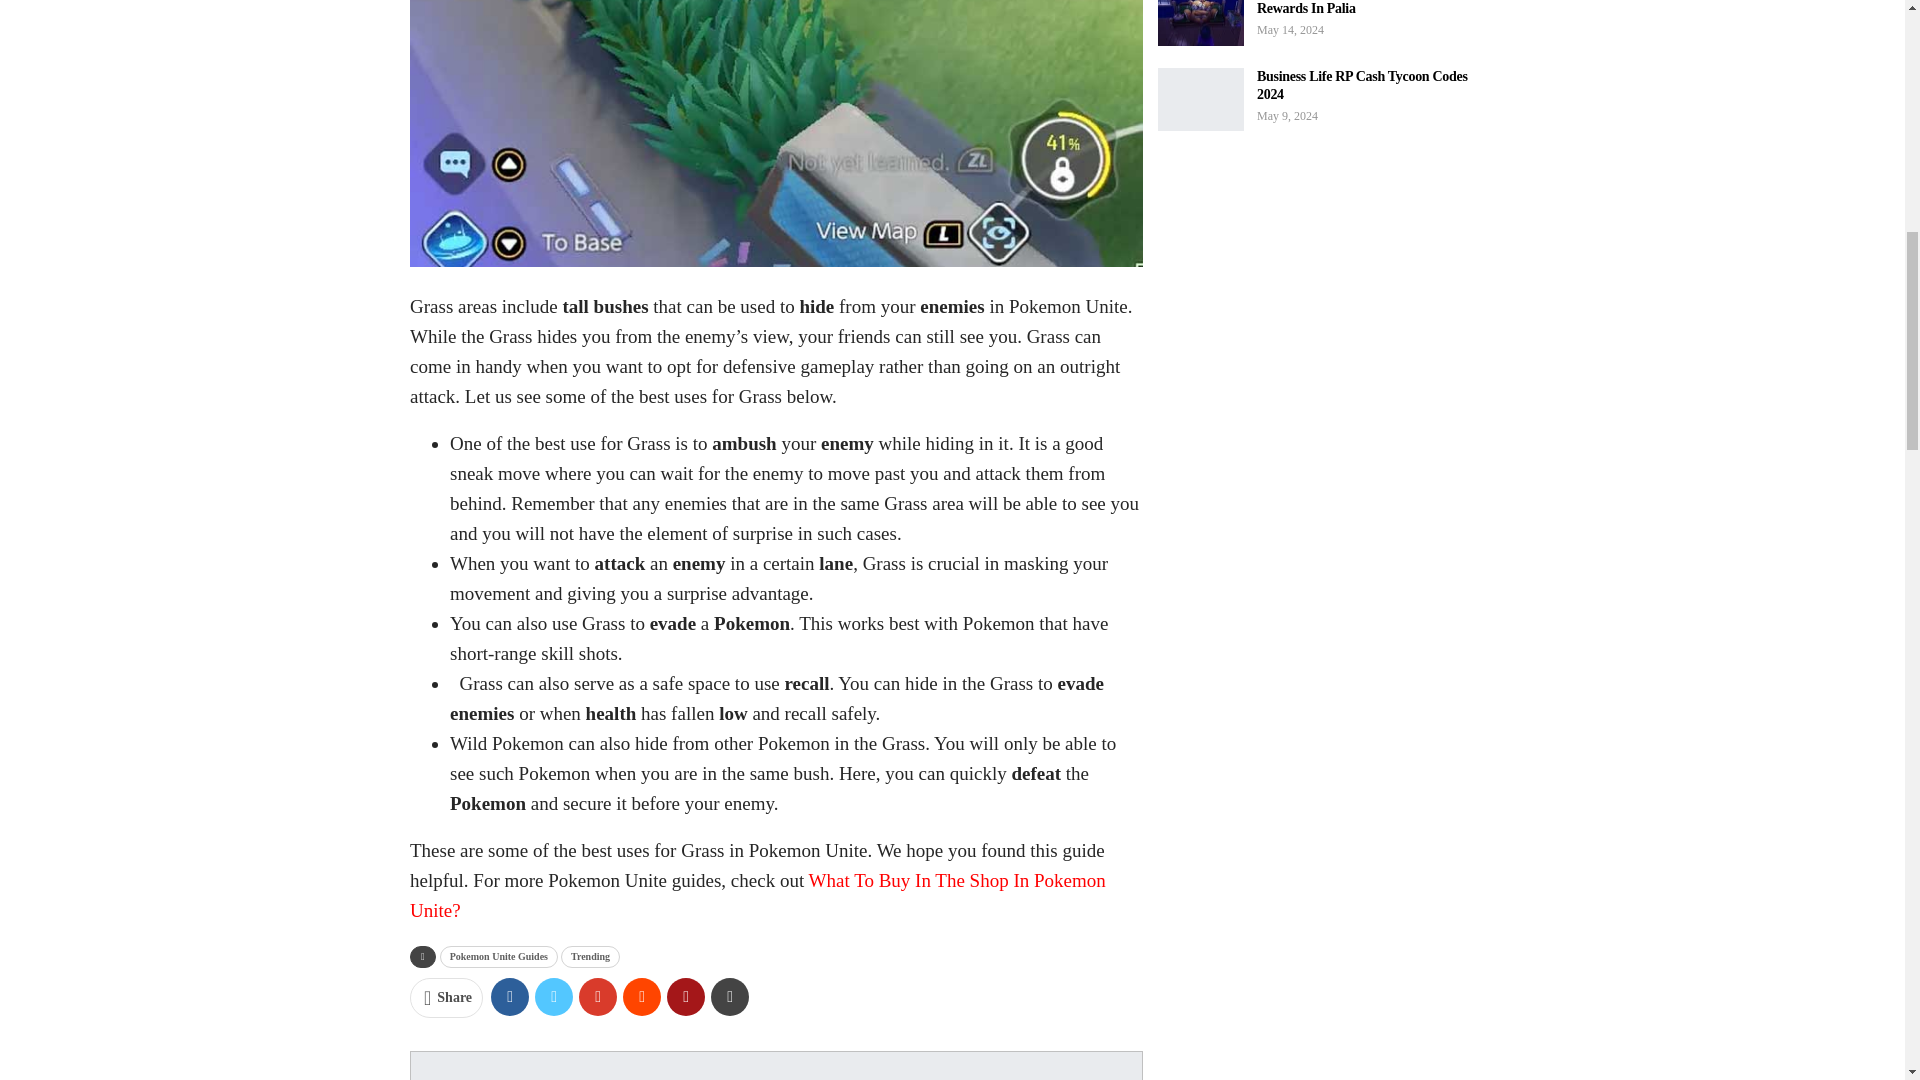 Image resolution: width=1920 pixels, height=1080 pixels. Describe the element at coordinates (498, 956) in the screenshot. I see `Pokemon Unite Guides` at that location.